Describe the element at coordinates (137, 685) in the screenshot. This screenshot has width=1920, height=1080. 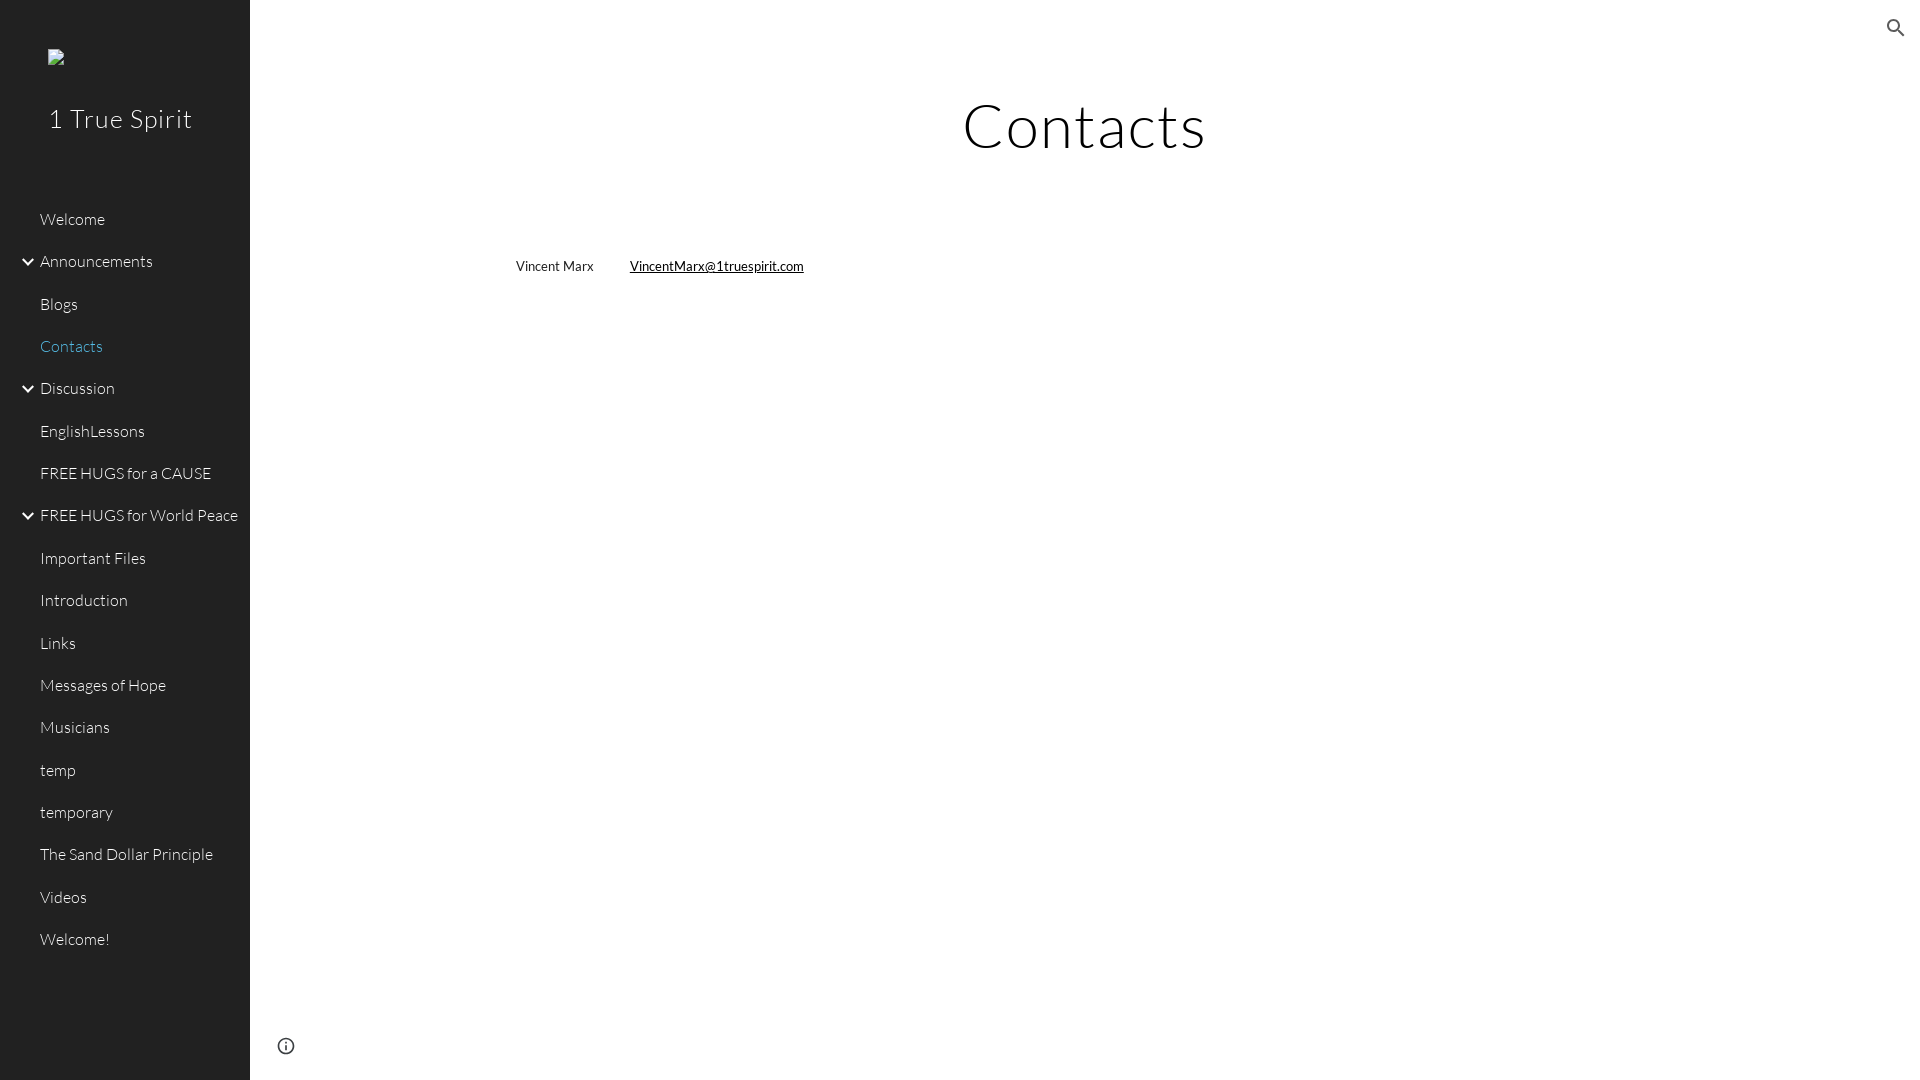
I see `Messages of Hope` at that location.